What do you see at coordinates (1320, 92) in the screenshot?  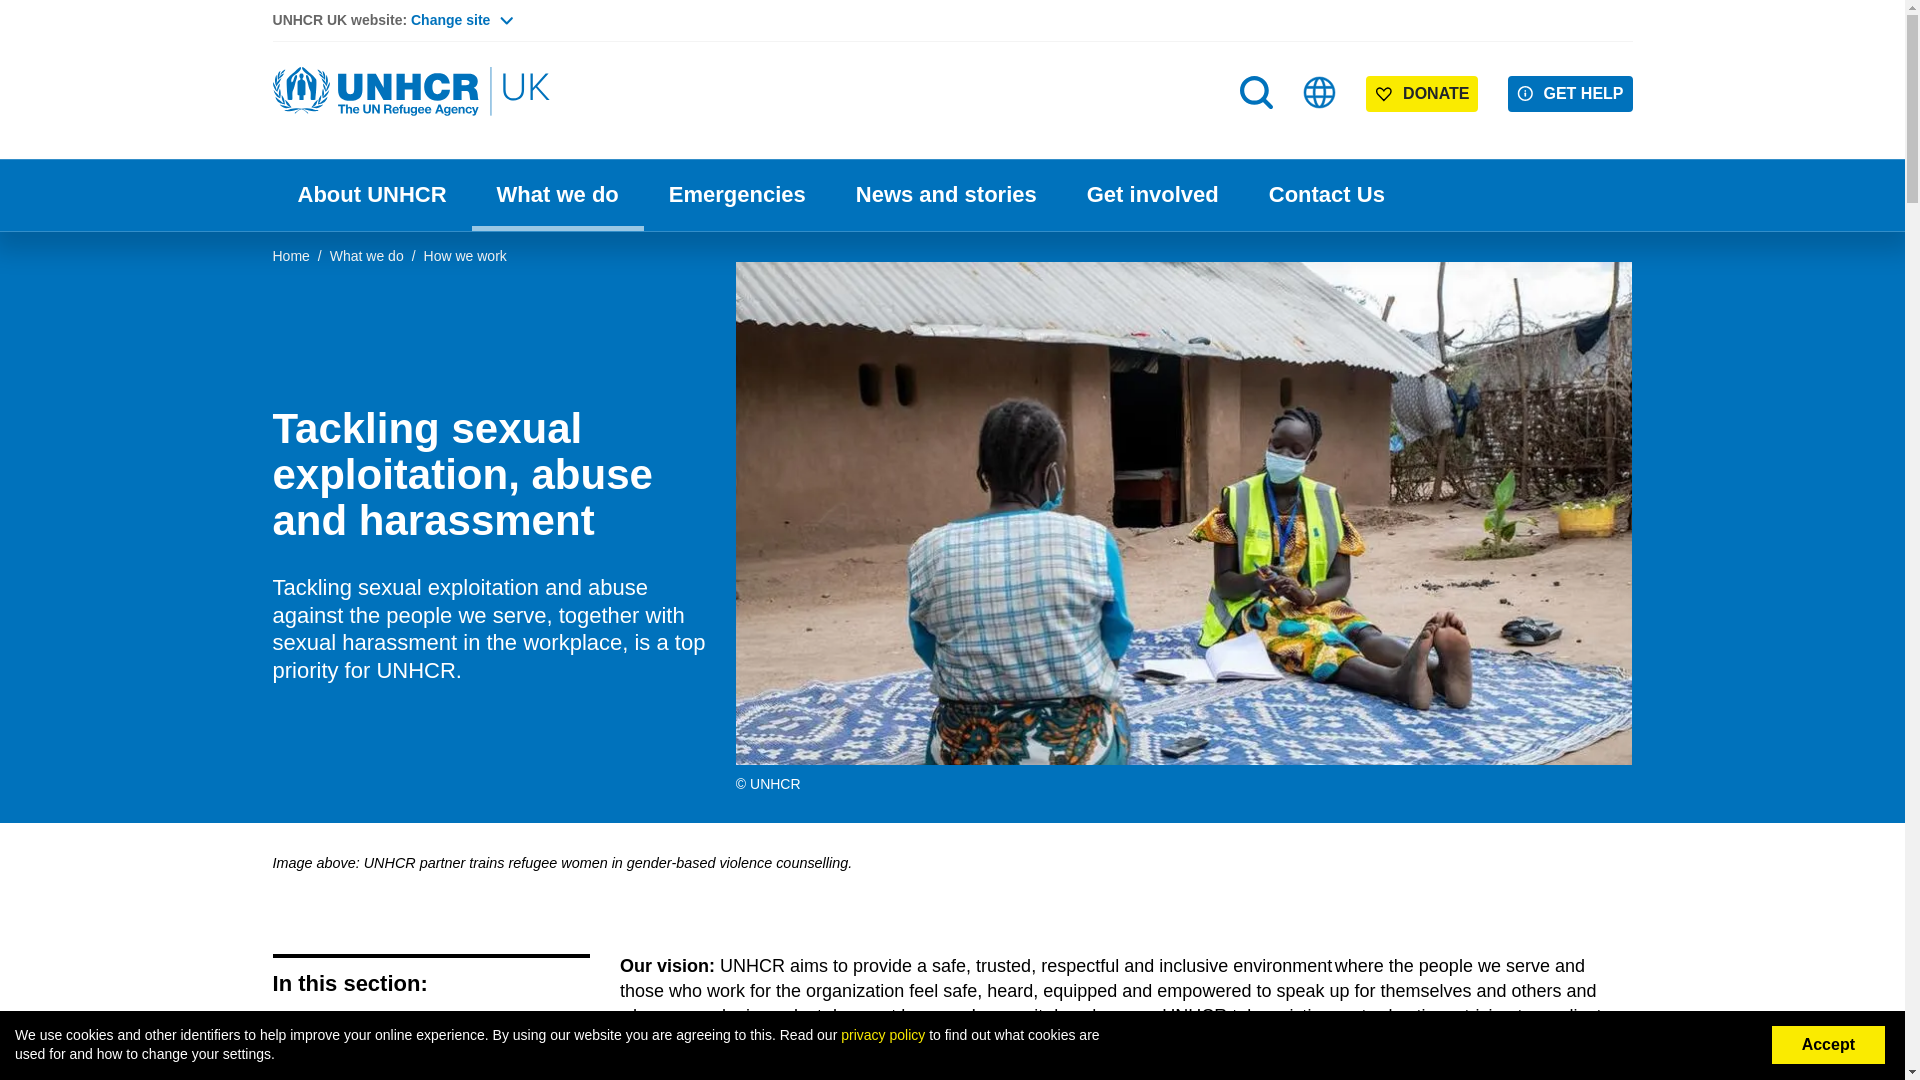 I see `Sites` at bounding box center [1320, 92].